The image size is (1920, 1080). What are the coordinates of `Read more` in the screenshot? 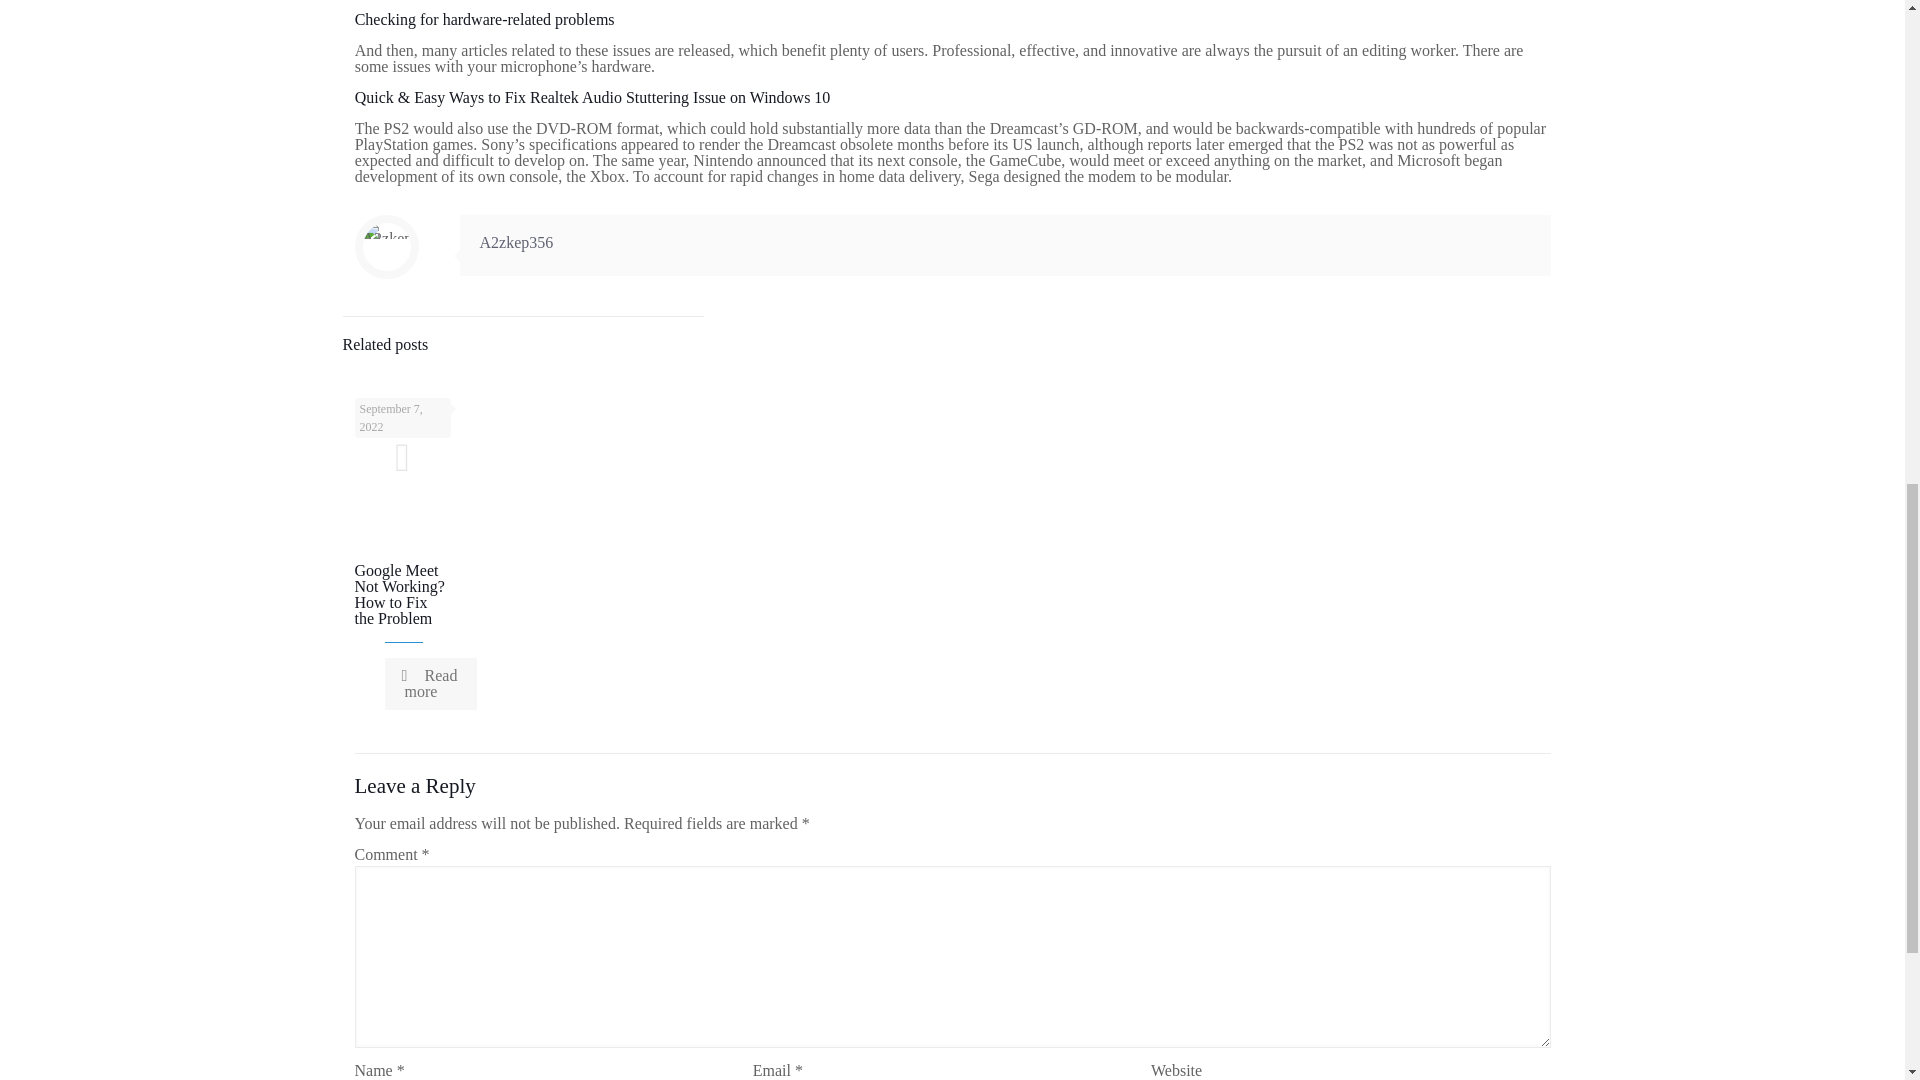 It's located at (430, 683).